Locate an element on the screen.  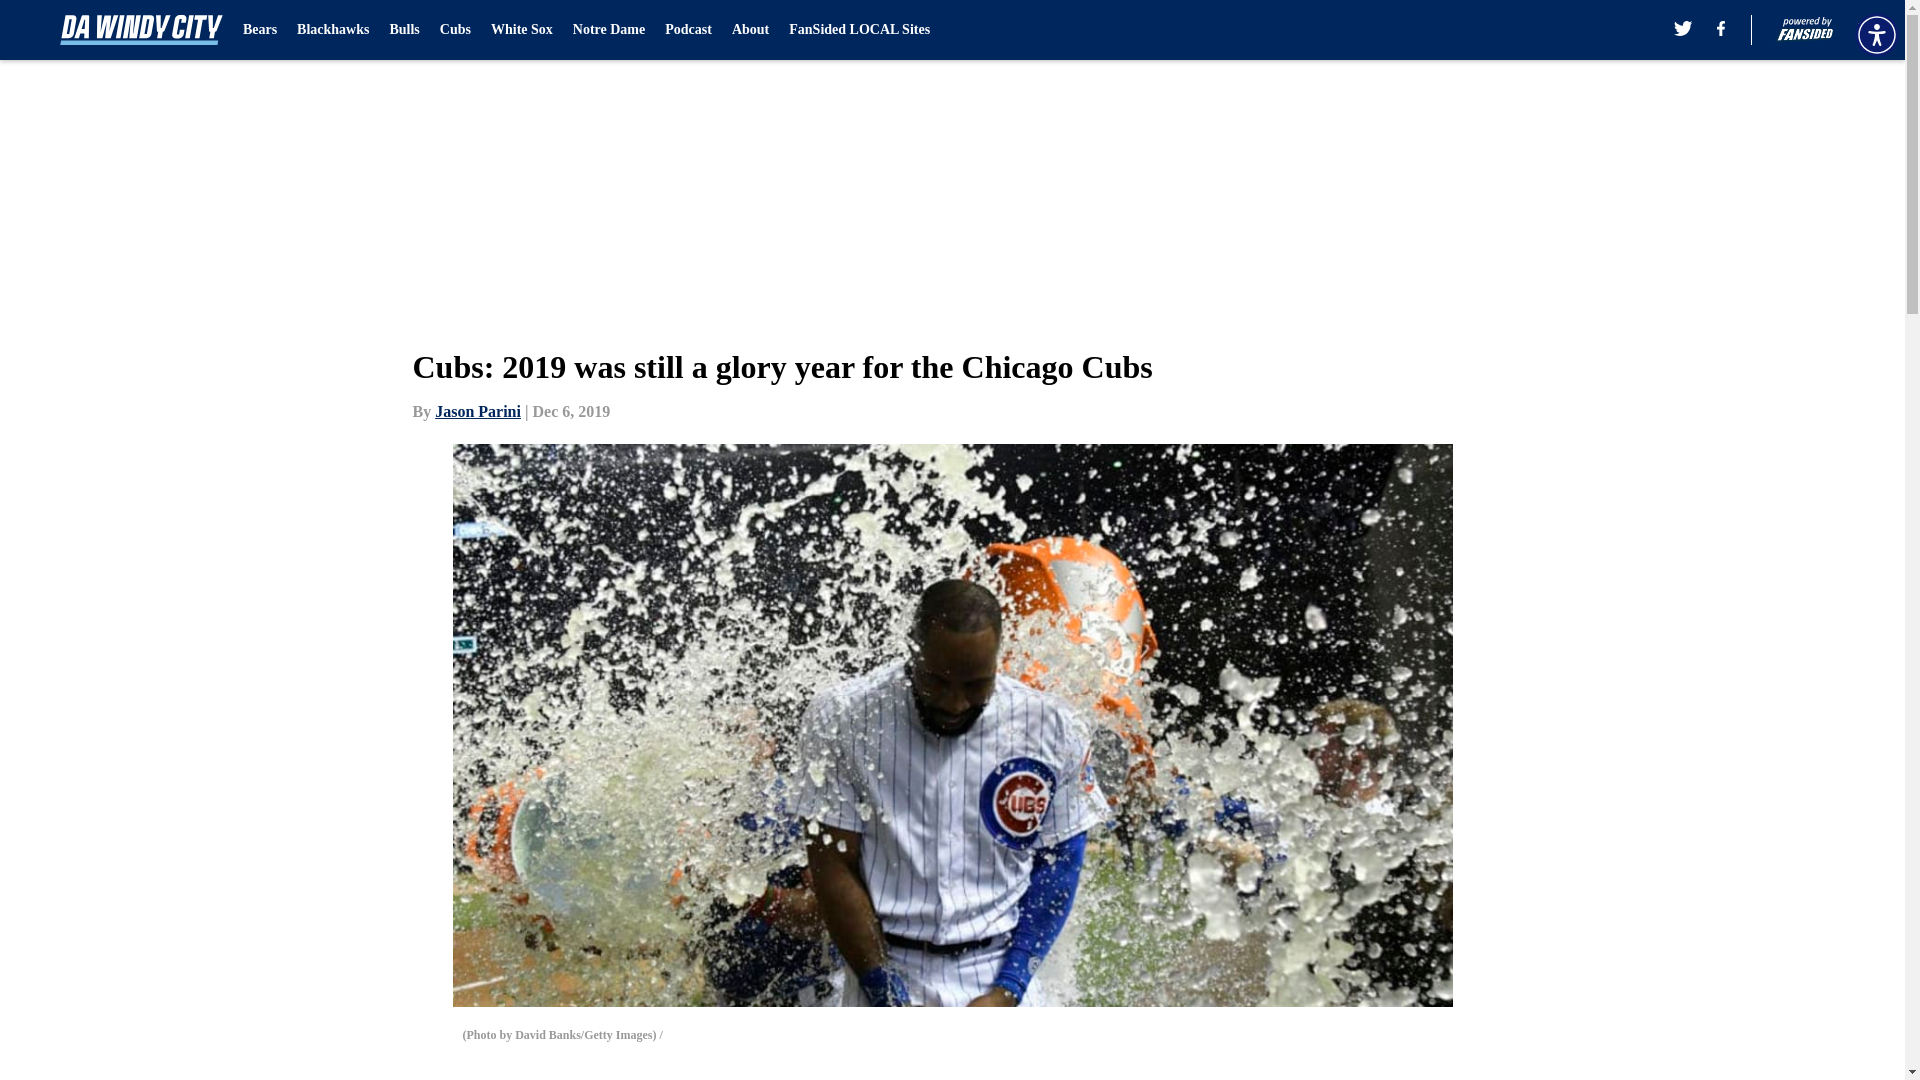
FanSided LOCAL Sites is located at coordinates (859, 30).